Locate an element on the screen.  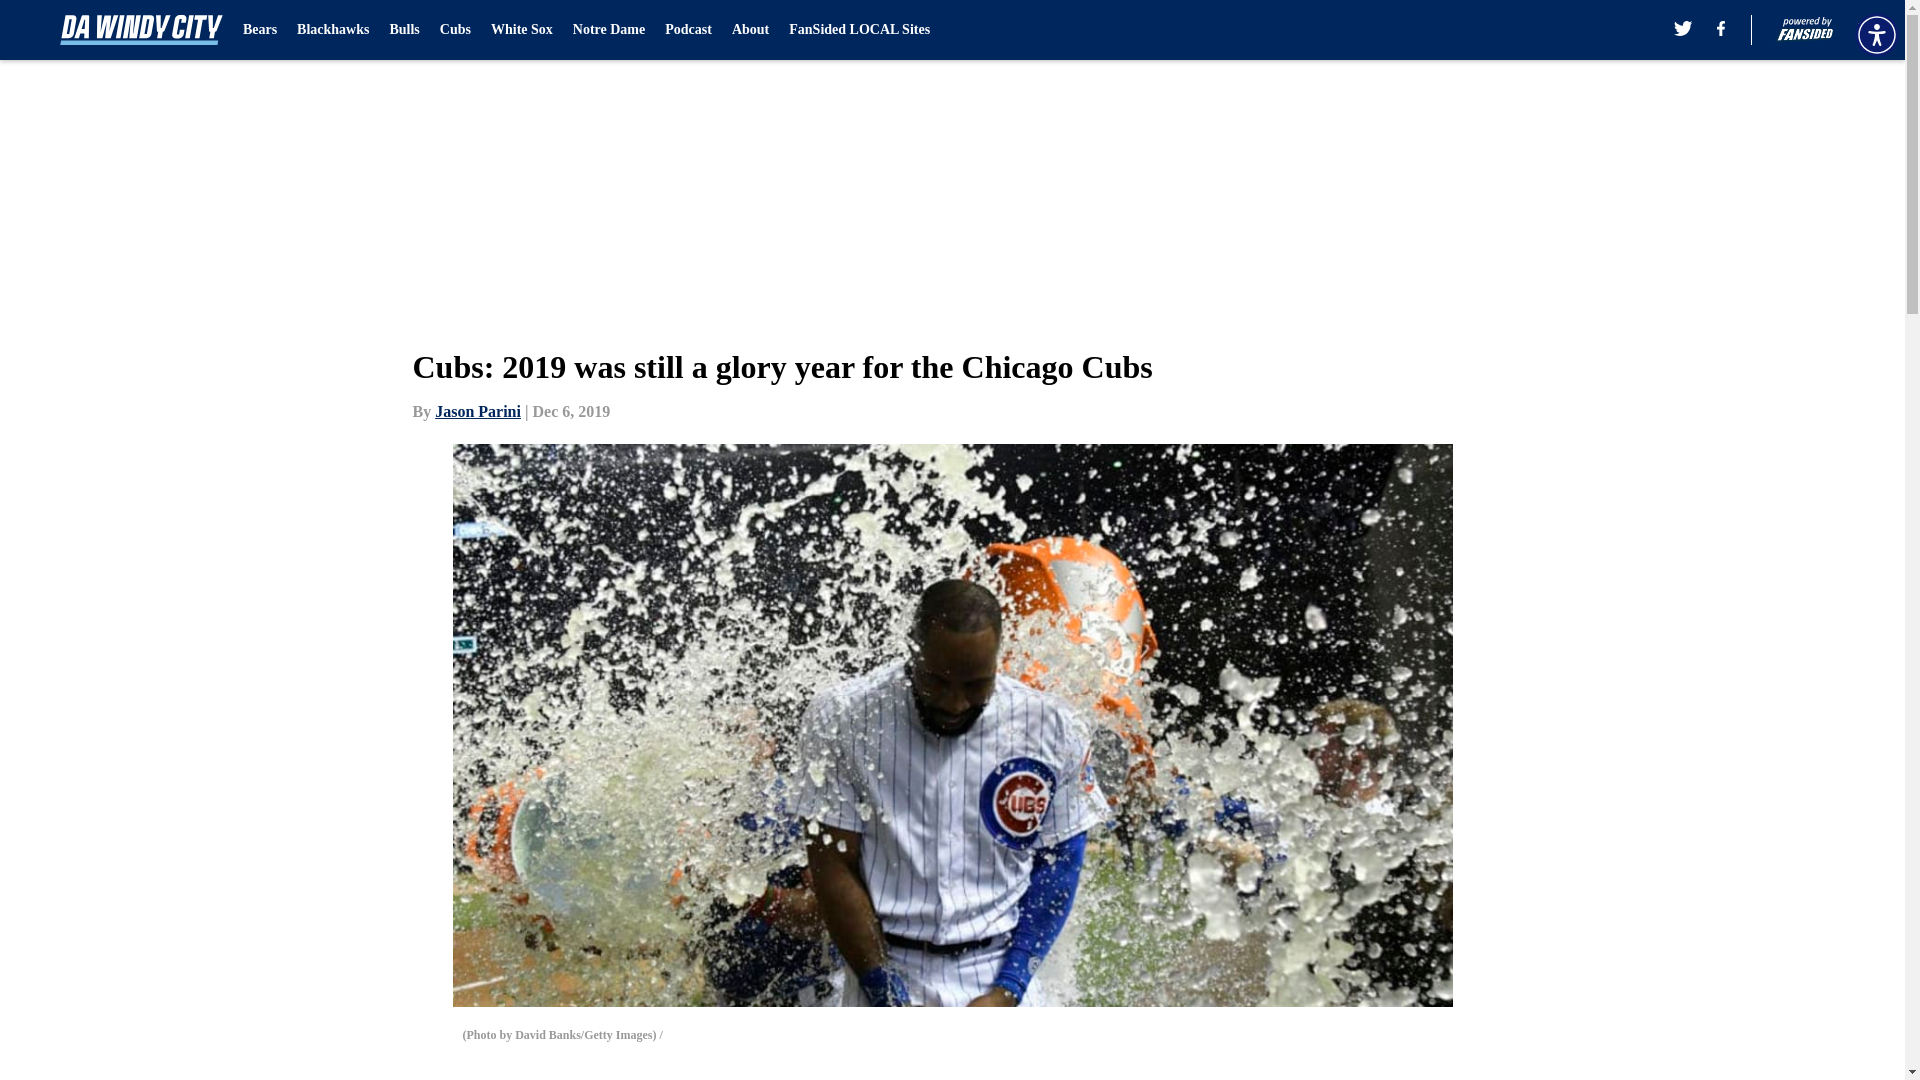
FanSided LOCAL Sites is located at coordinates (859, 30).